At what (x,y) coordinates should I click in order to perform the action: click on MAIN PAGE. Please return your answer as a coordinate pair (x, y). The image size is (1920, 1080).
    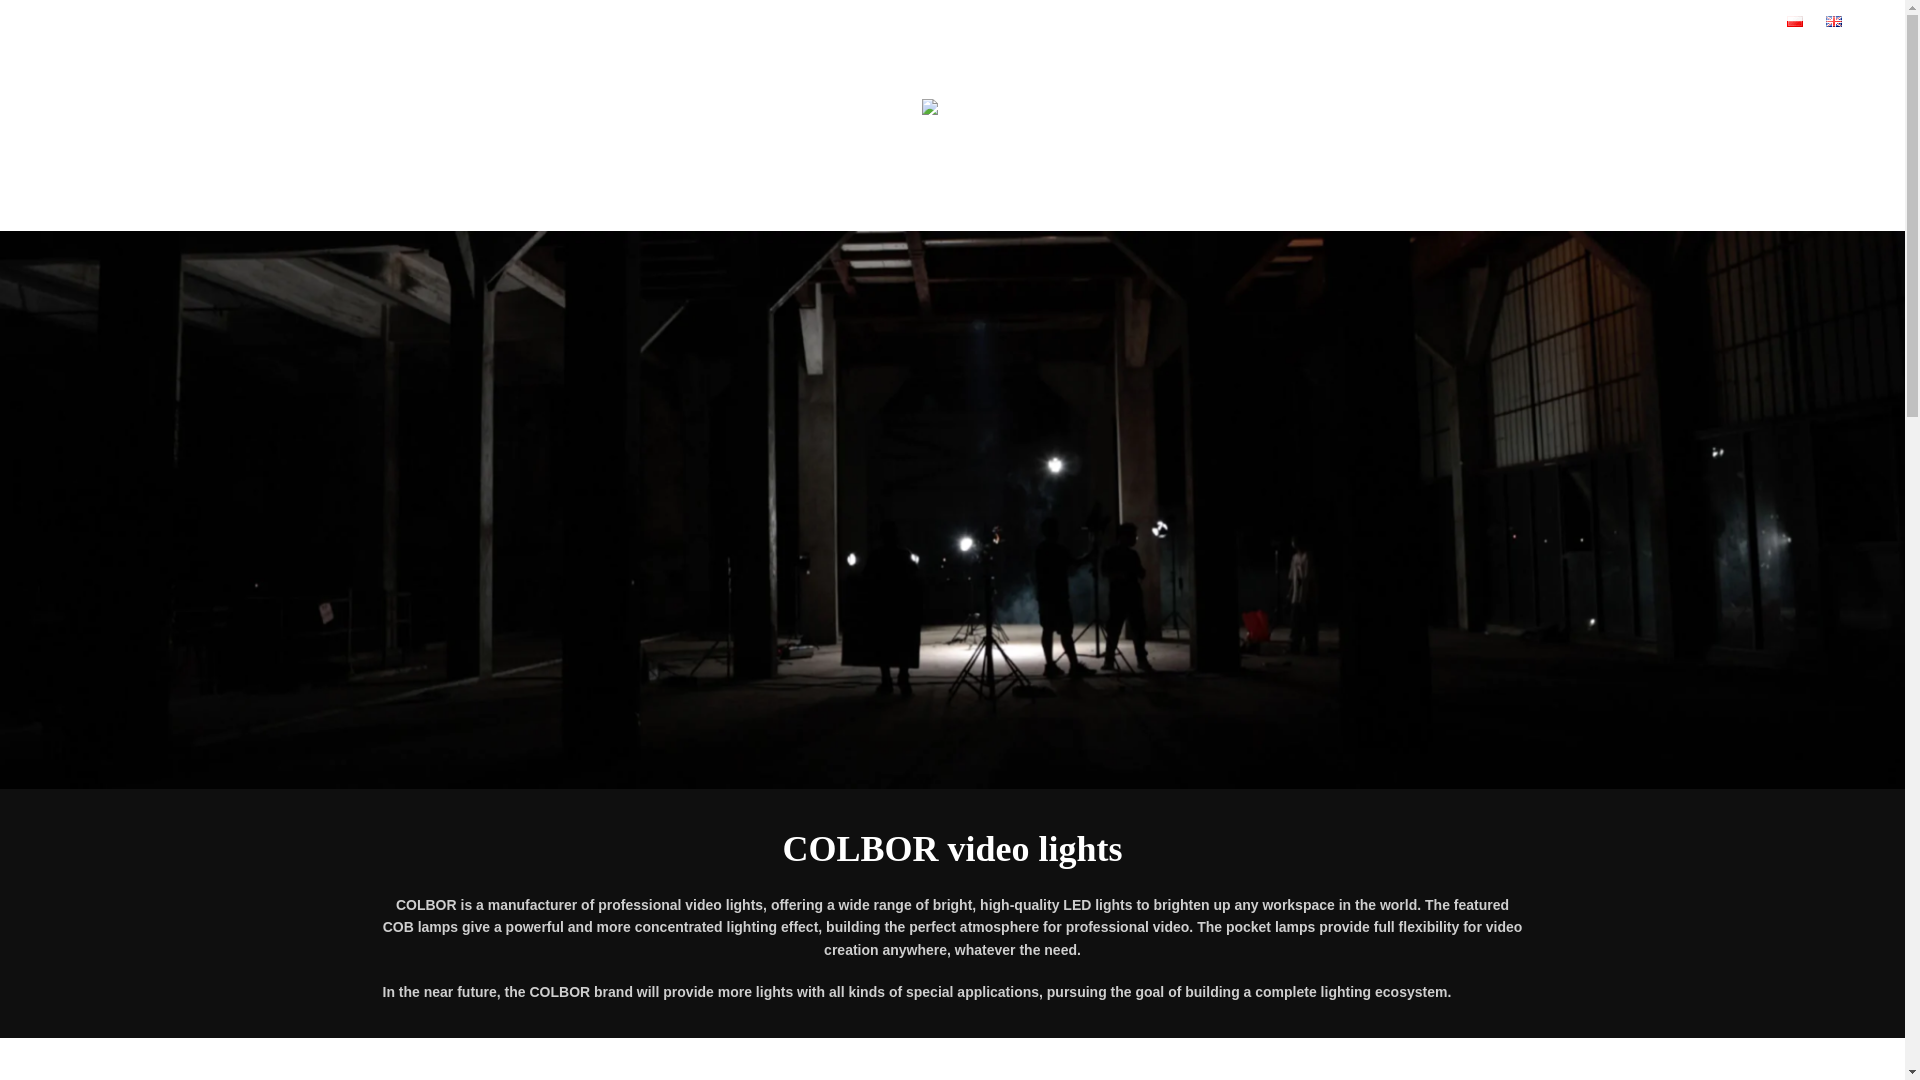
    Looking at the image, I should click on (644, 205).